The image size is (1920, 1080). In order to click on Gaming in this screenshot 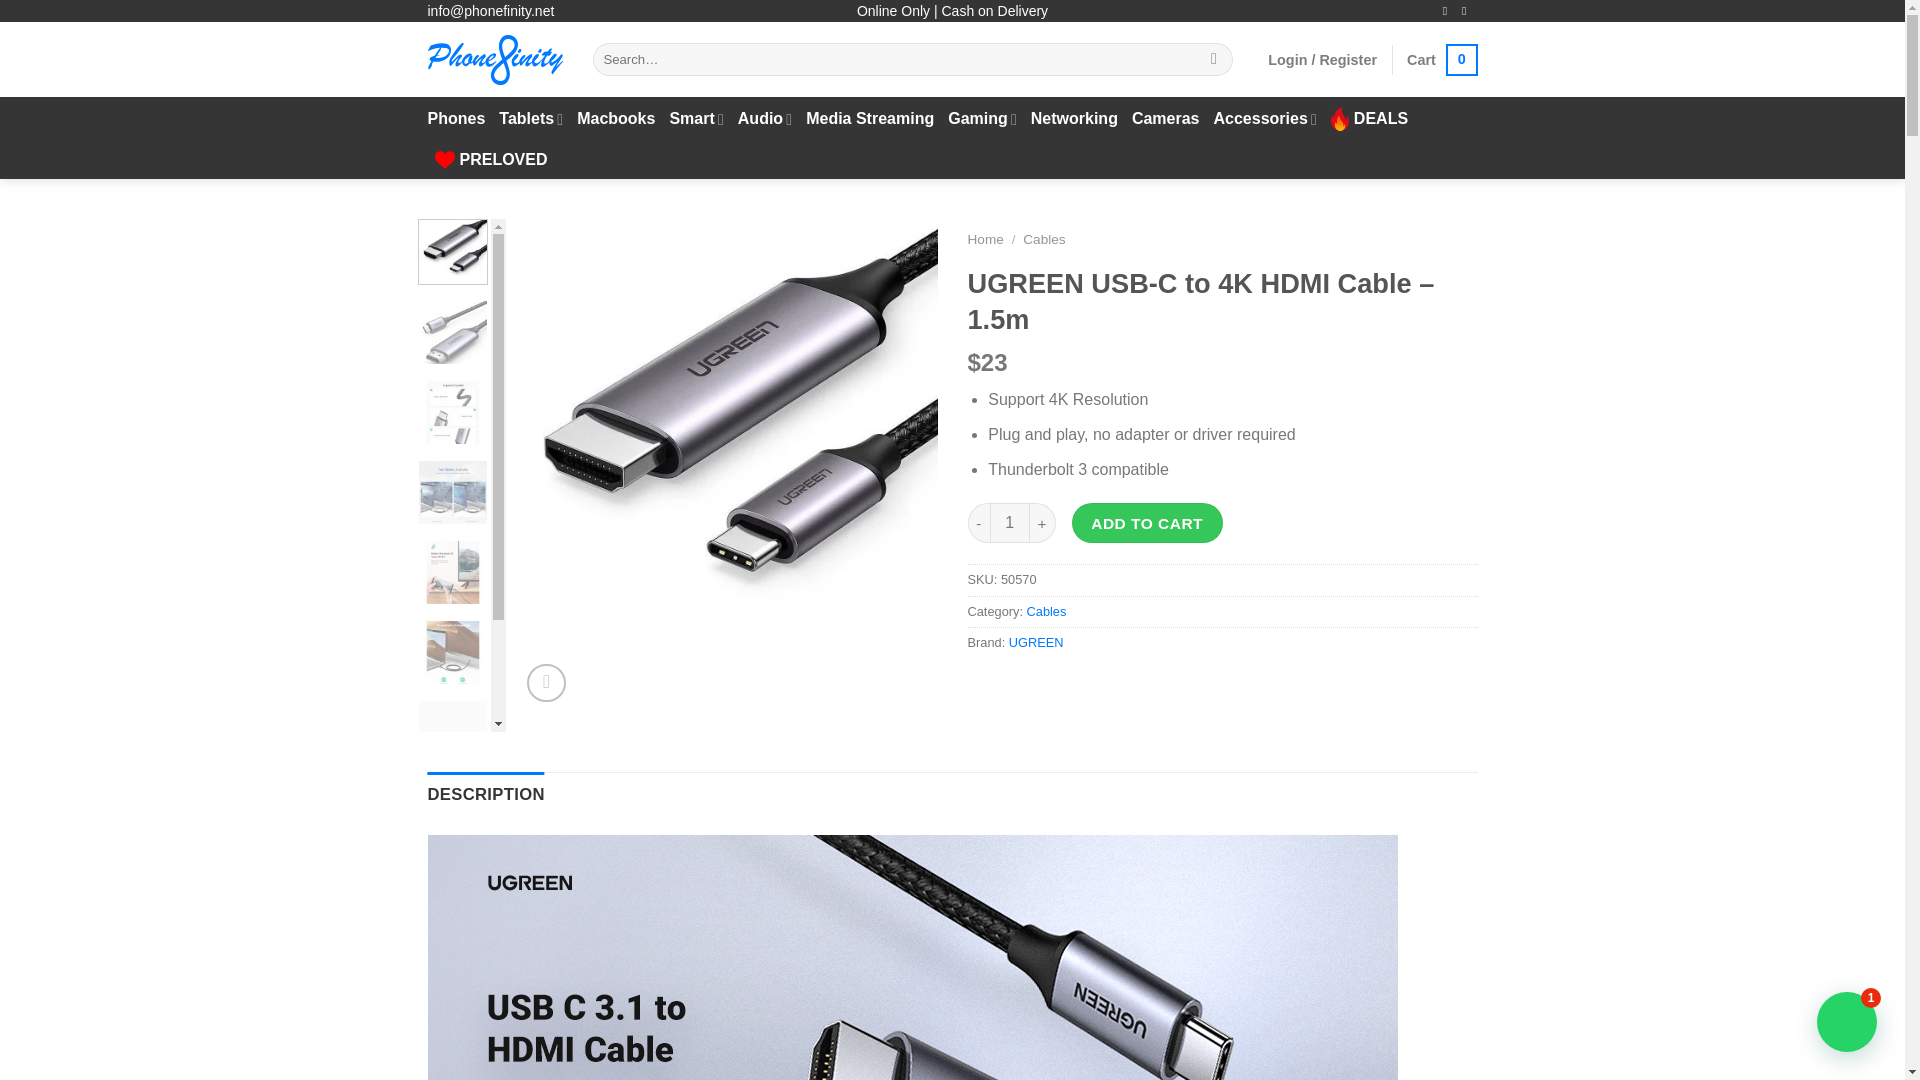, I will do `click(982, 120)`.